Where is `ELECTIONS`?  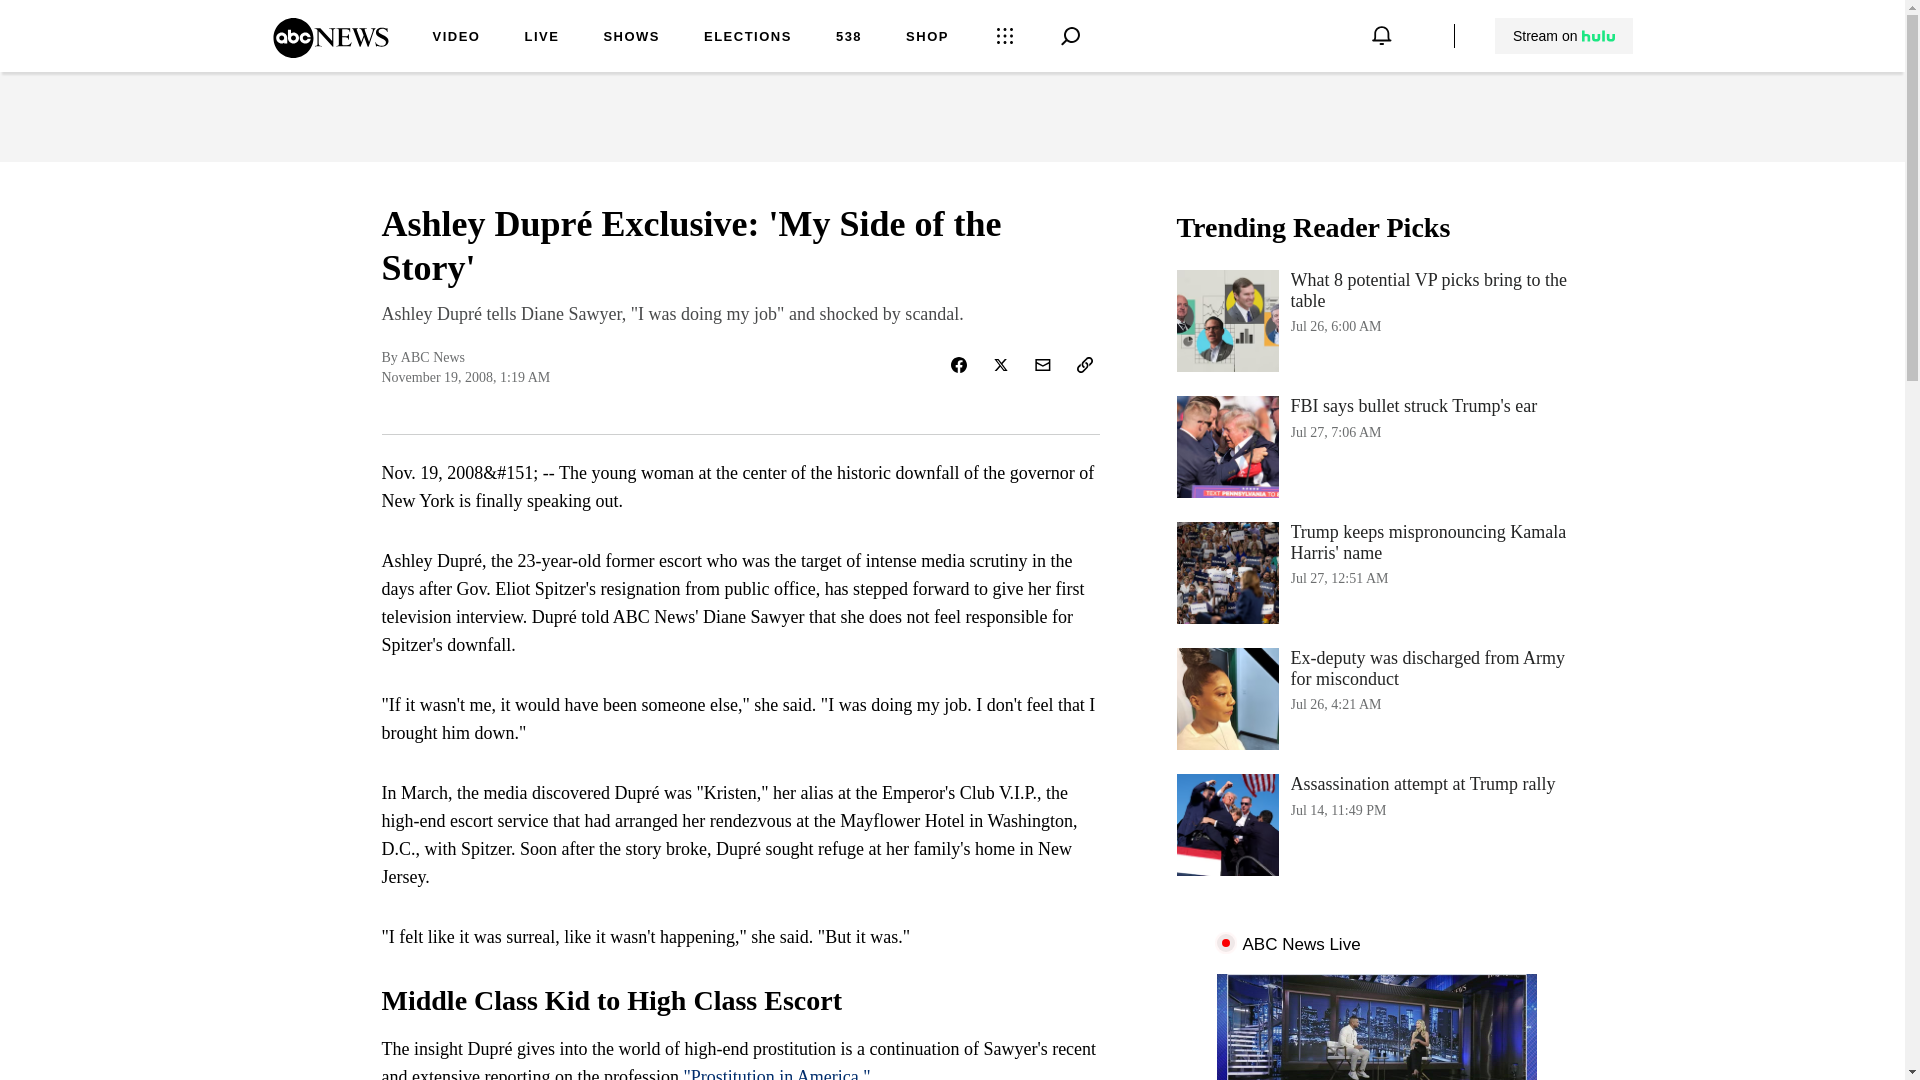
ELECTIONS is located at coordinates (927, 38).